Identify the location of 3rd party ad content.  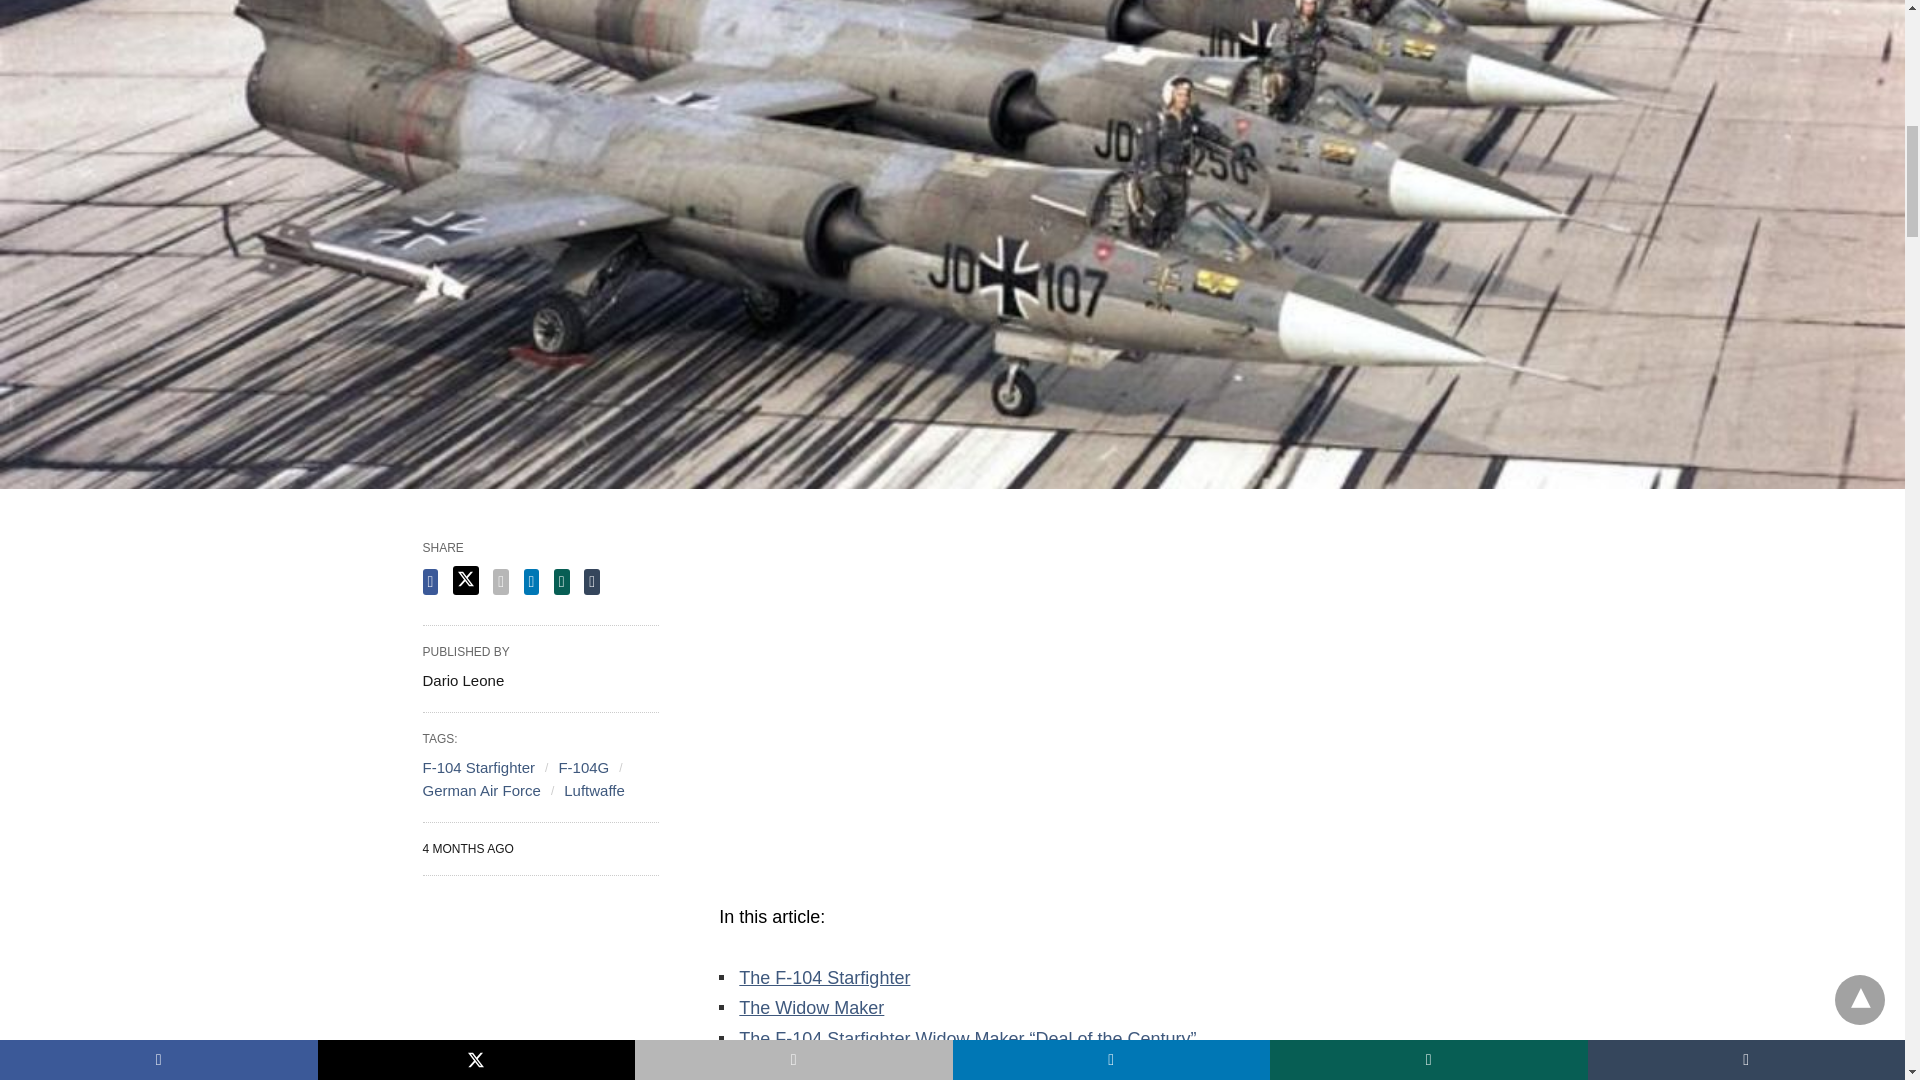
(540, 993).